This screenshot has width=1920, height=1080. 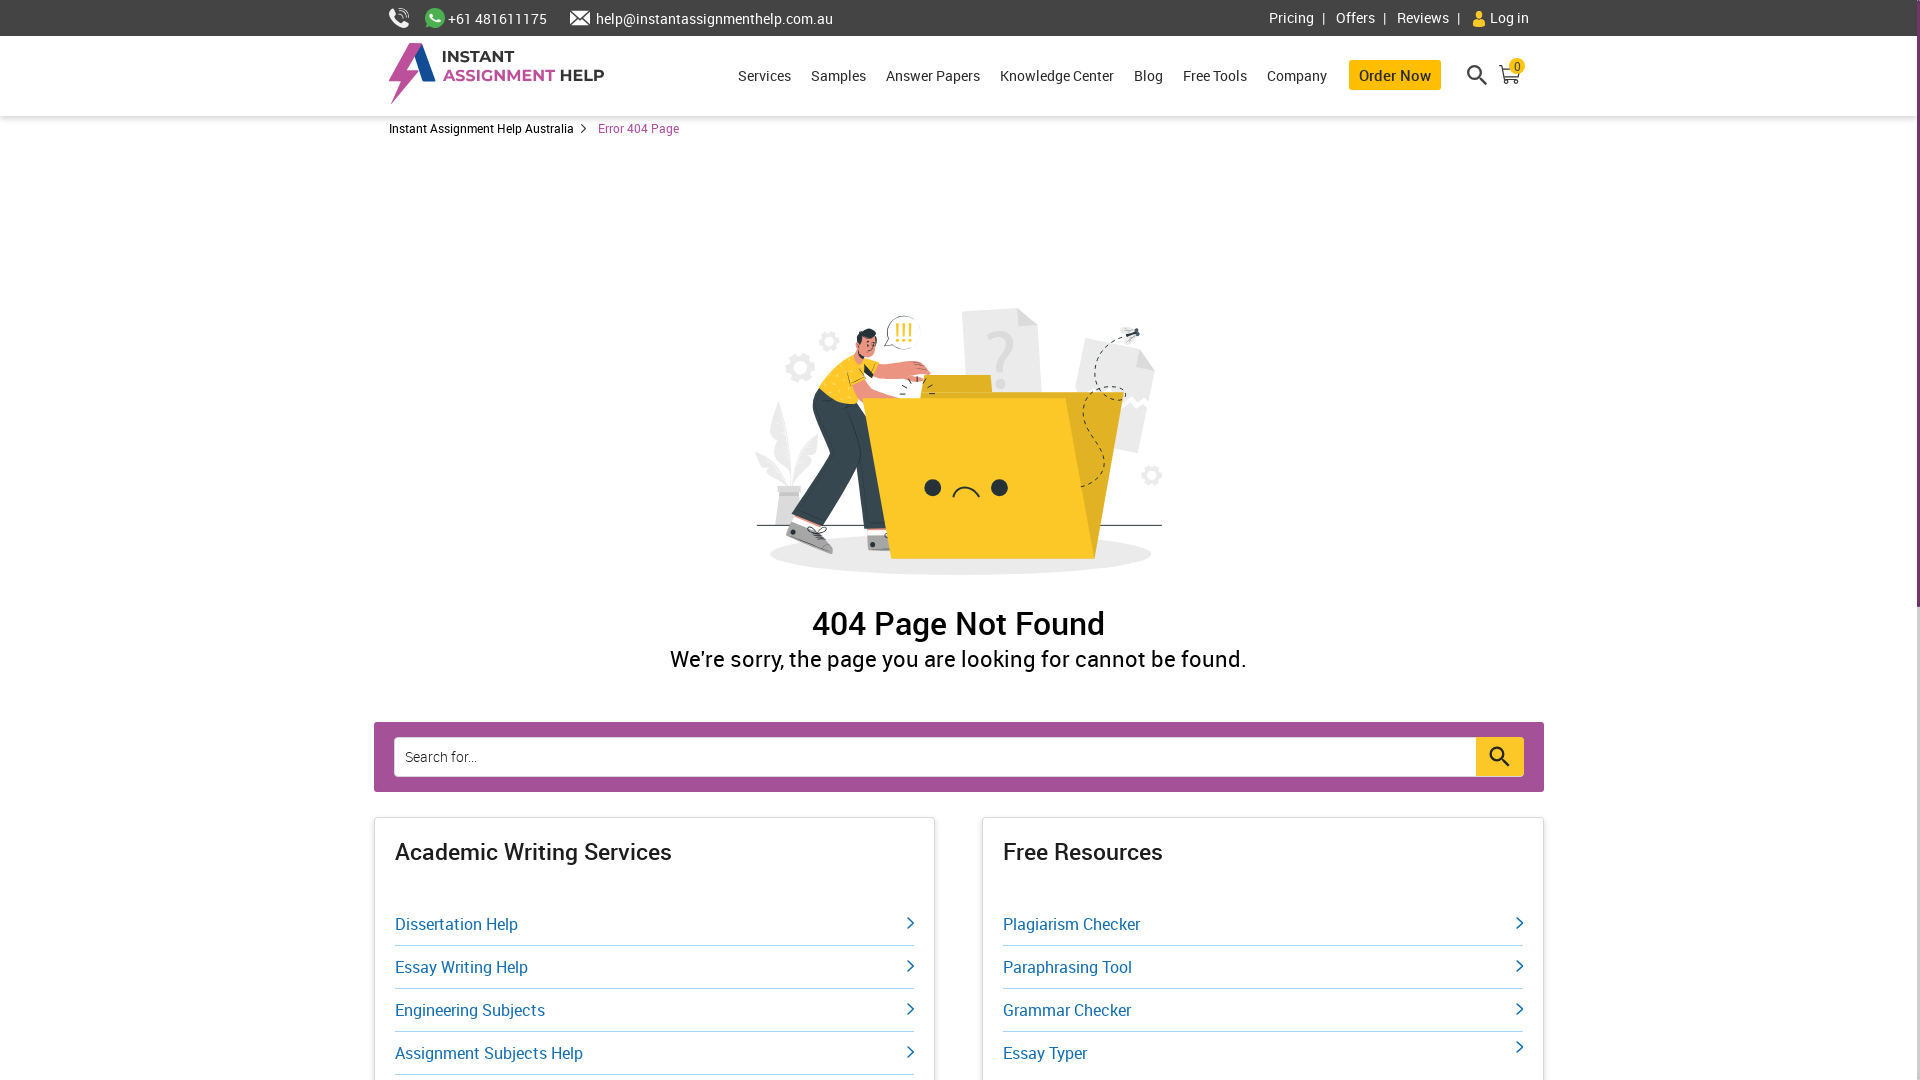 What do you see at coordinates (1148, 76) in the screenshot?
I see `Blog` at bounding box center [1148, 76].